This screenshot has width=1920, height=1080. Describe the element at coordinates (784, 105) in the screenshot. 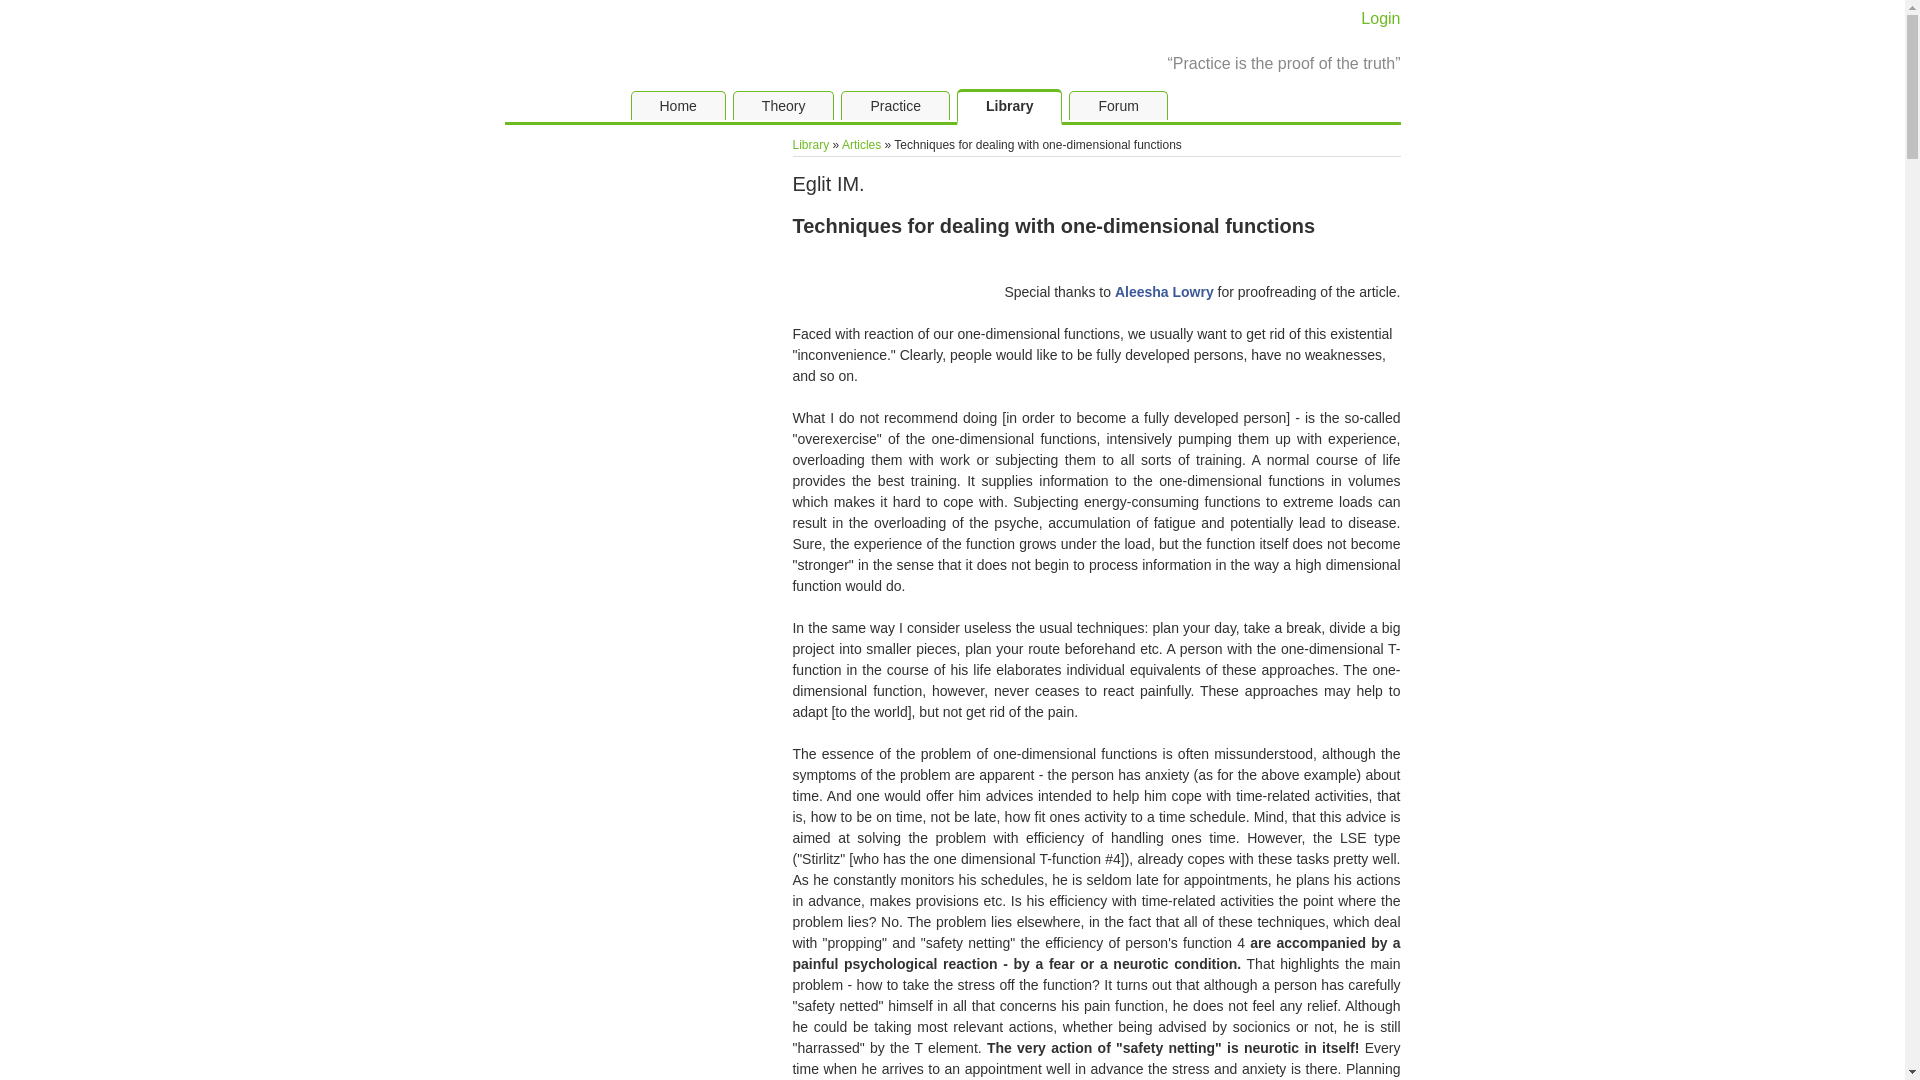

I see `Theory` at that location.